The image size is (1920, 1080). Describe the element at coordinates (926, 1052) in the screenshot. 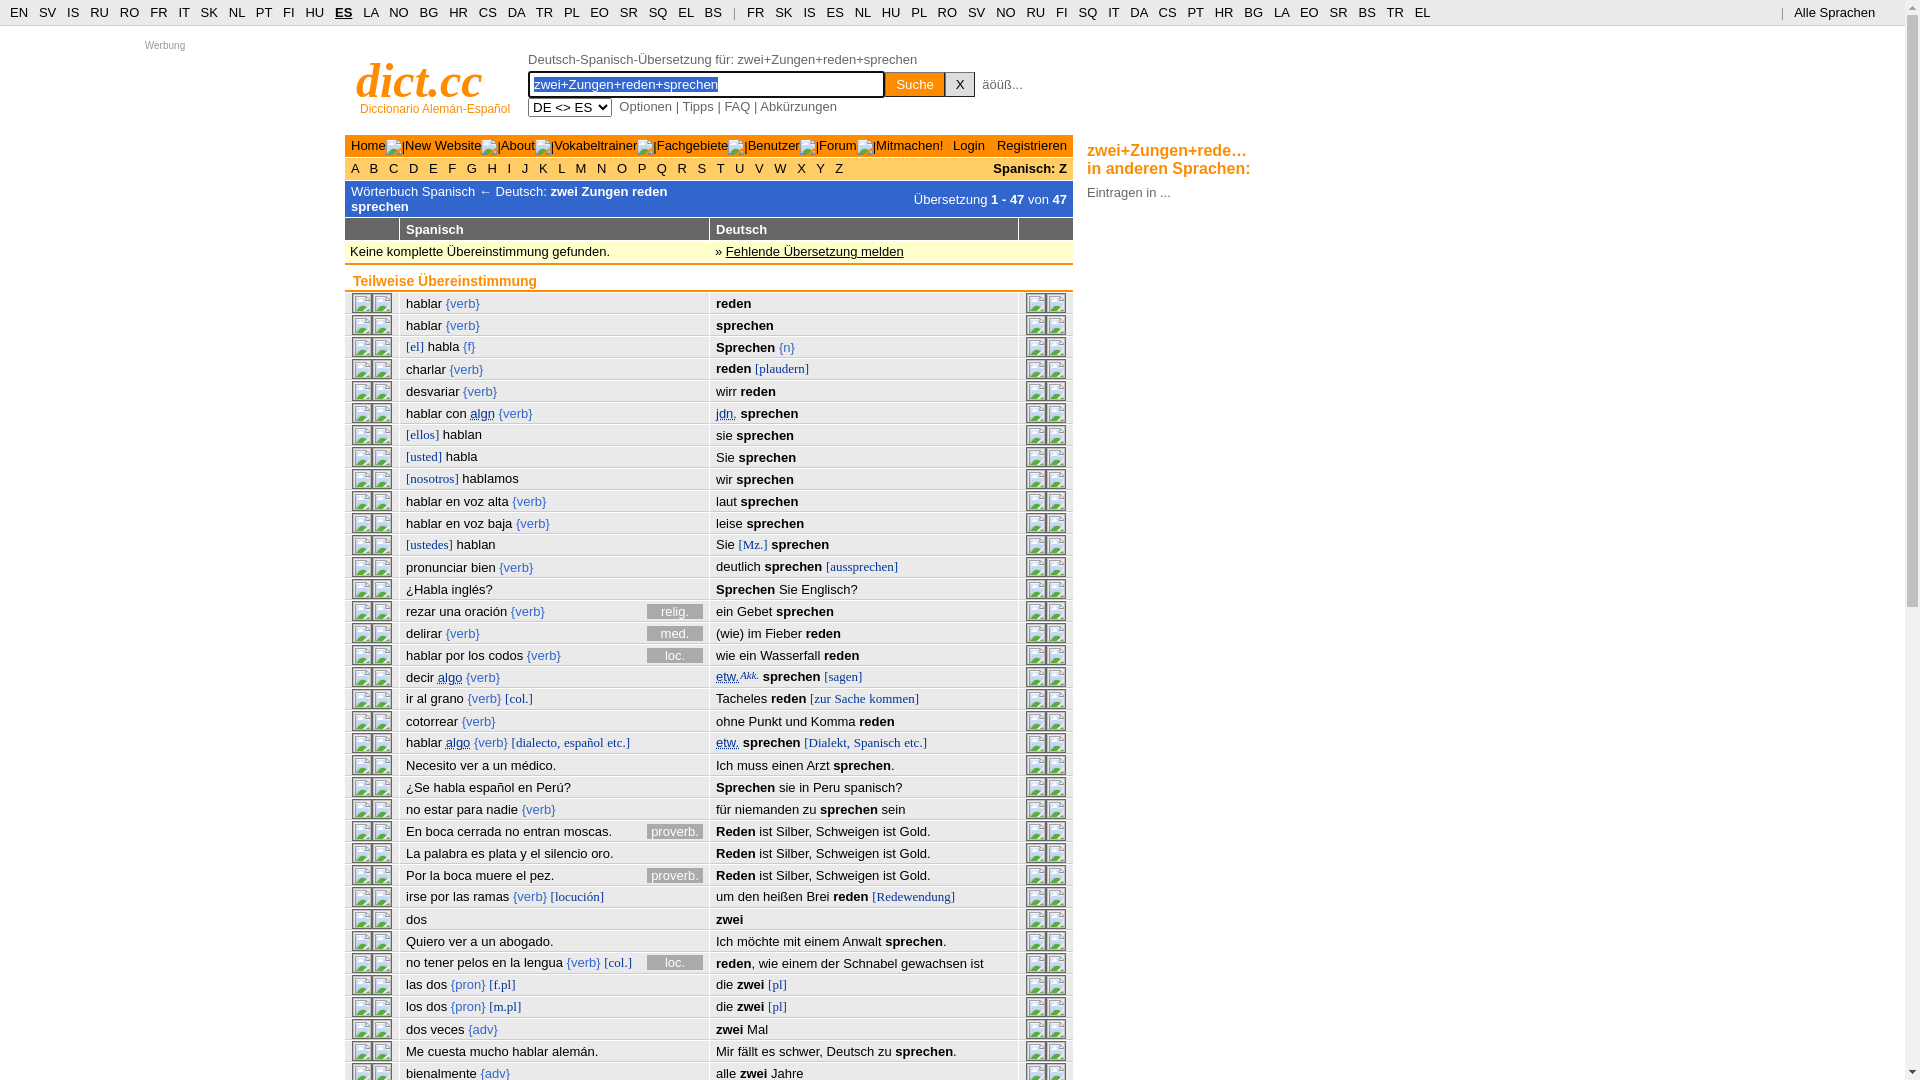

I see `sprechen.` at that location.